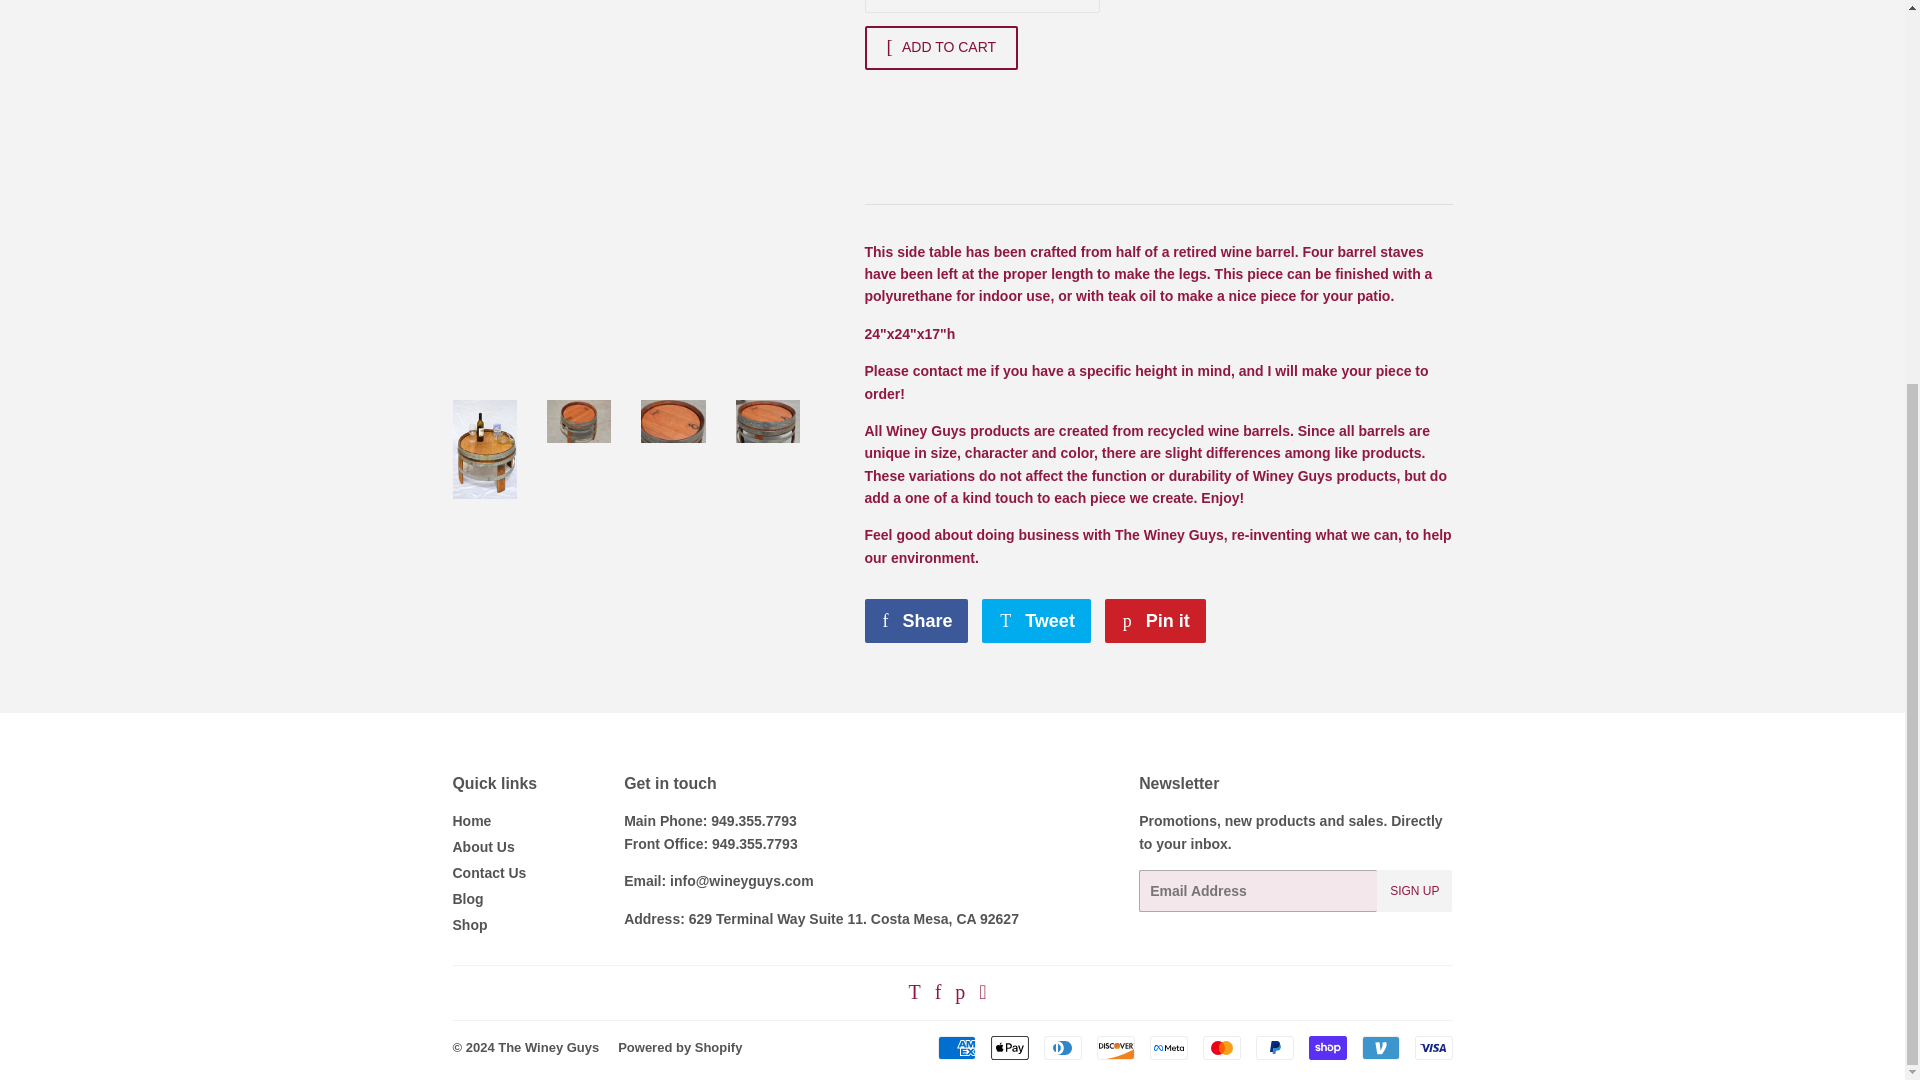 This screenshot has width=1920, height=1080. What do you see at coordinates (1326, 1047) in the screenshot?
I see `Shop Pay` at bounding box center [1326, 1047].